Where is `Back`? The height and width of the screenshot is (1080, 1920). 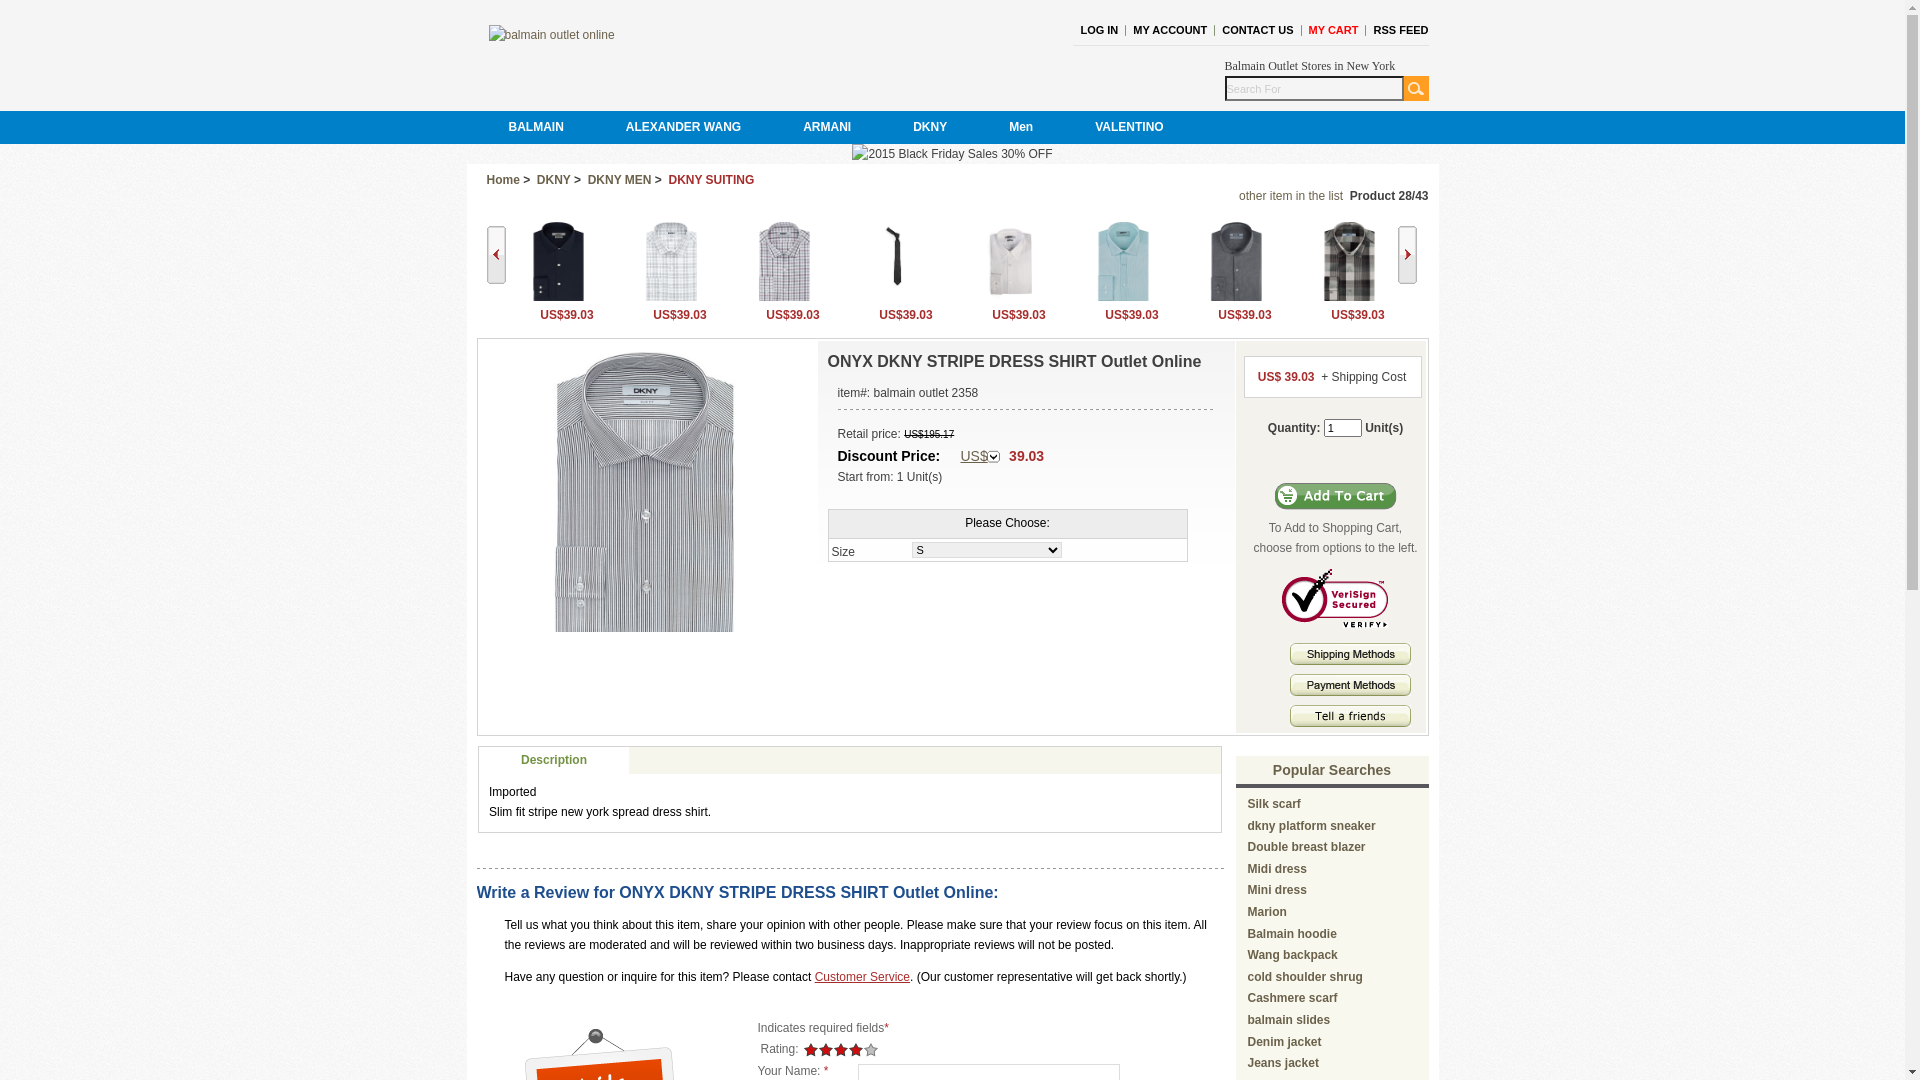 Back is located at coordinates (495, 255).